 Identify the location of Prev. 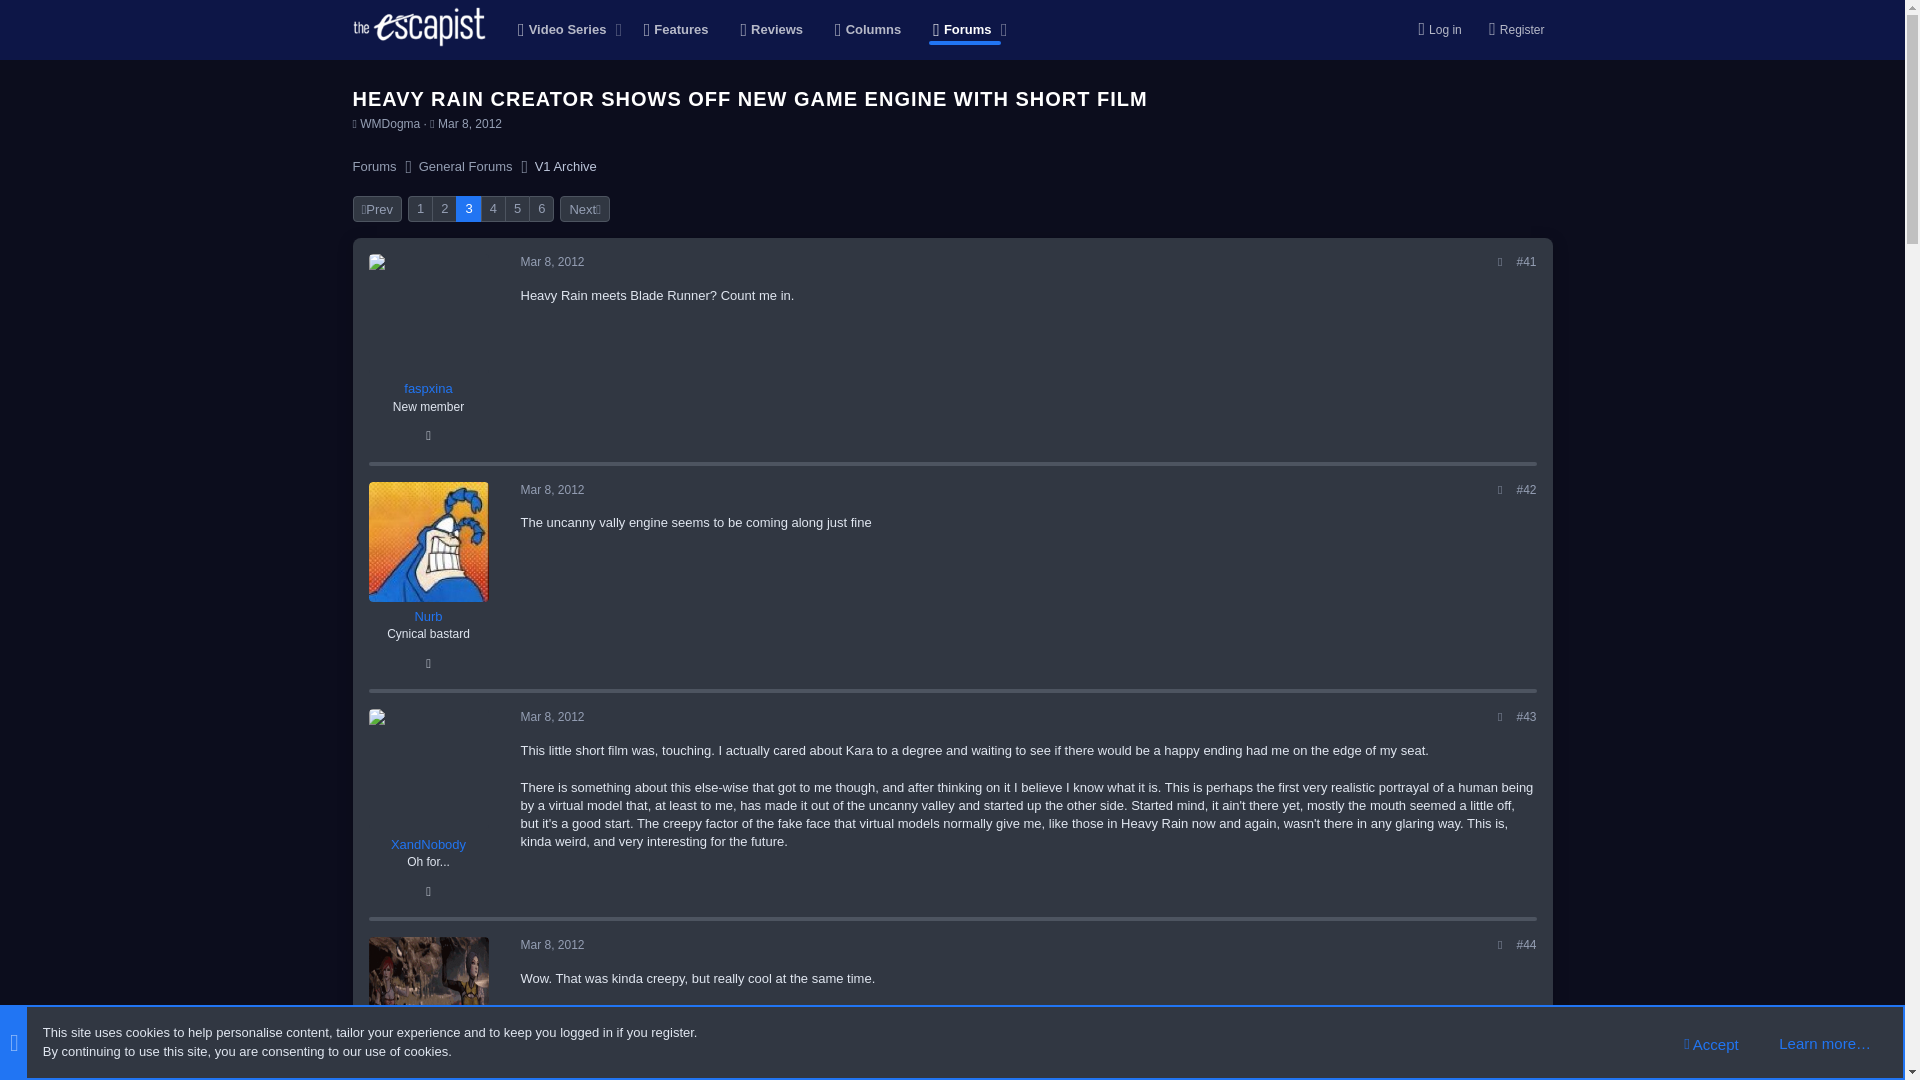
(376, 208).